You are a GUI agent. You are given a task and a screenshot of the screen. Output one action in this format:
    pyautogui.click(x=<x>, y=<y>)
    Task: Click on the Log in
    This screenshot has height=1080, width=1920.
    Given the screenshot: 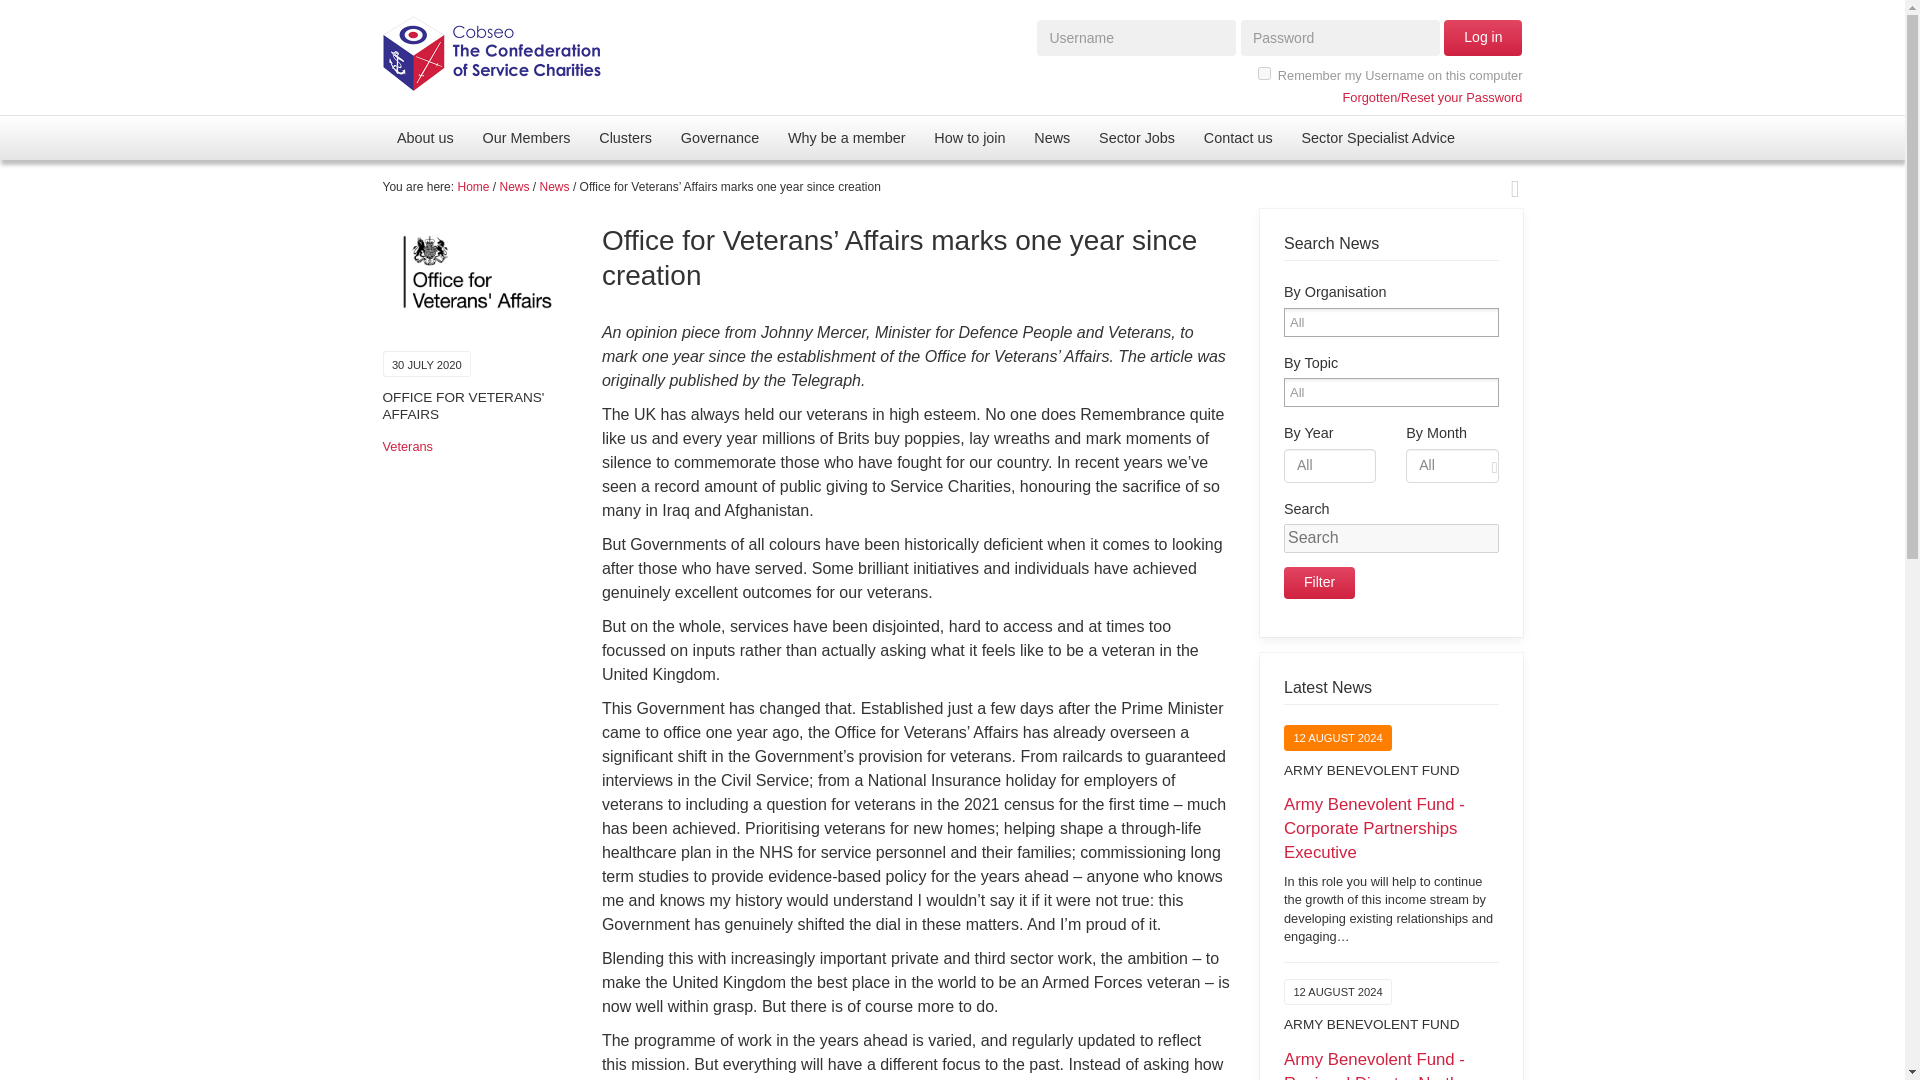 What is the action you would take?
    pyautogui.click(x=1482, y=38)
    